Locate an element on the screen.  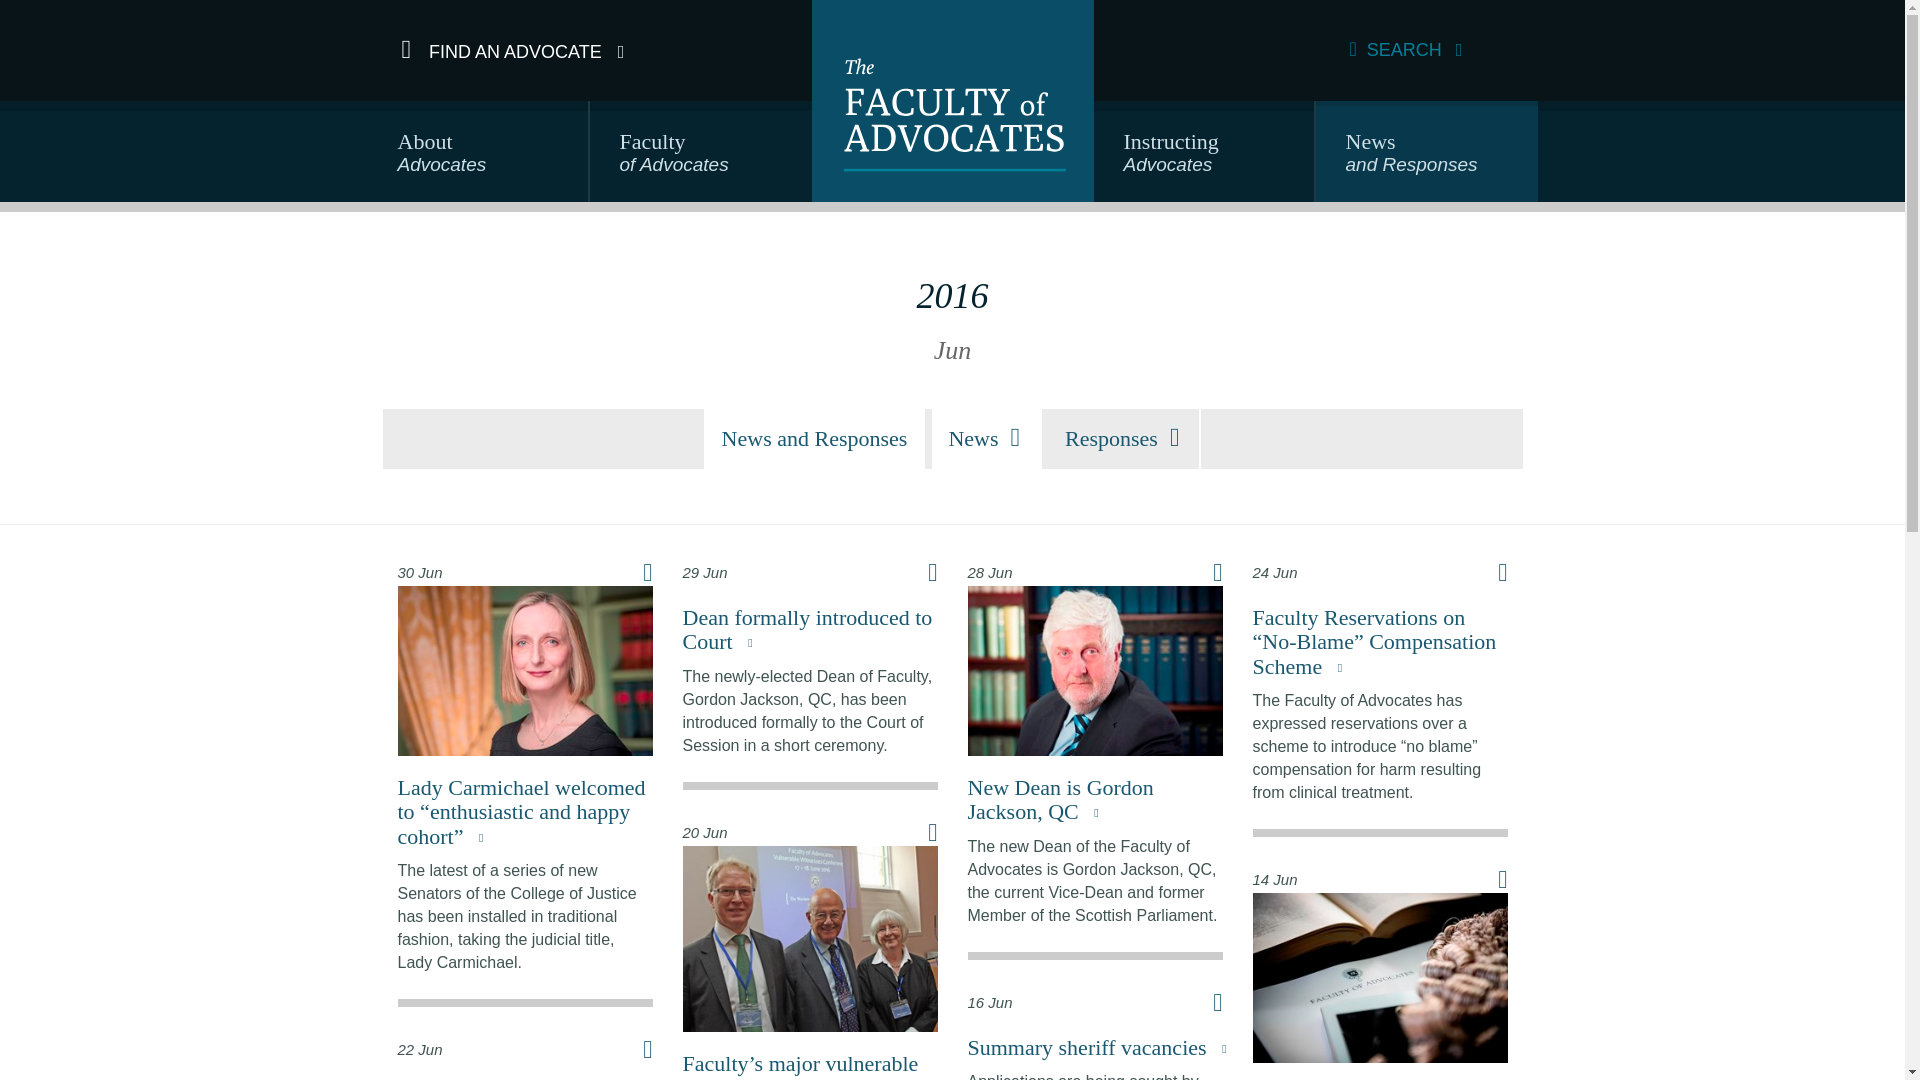
SEARCH is located at coordinates (1406, 50).